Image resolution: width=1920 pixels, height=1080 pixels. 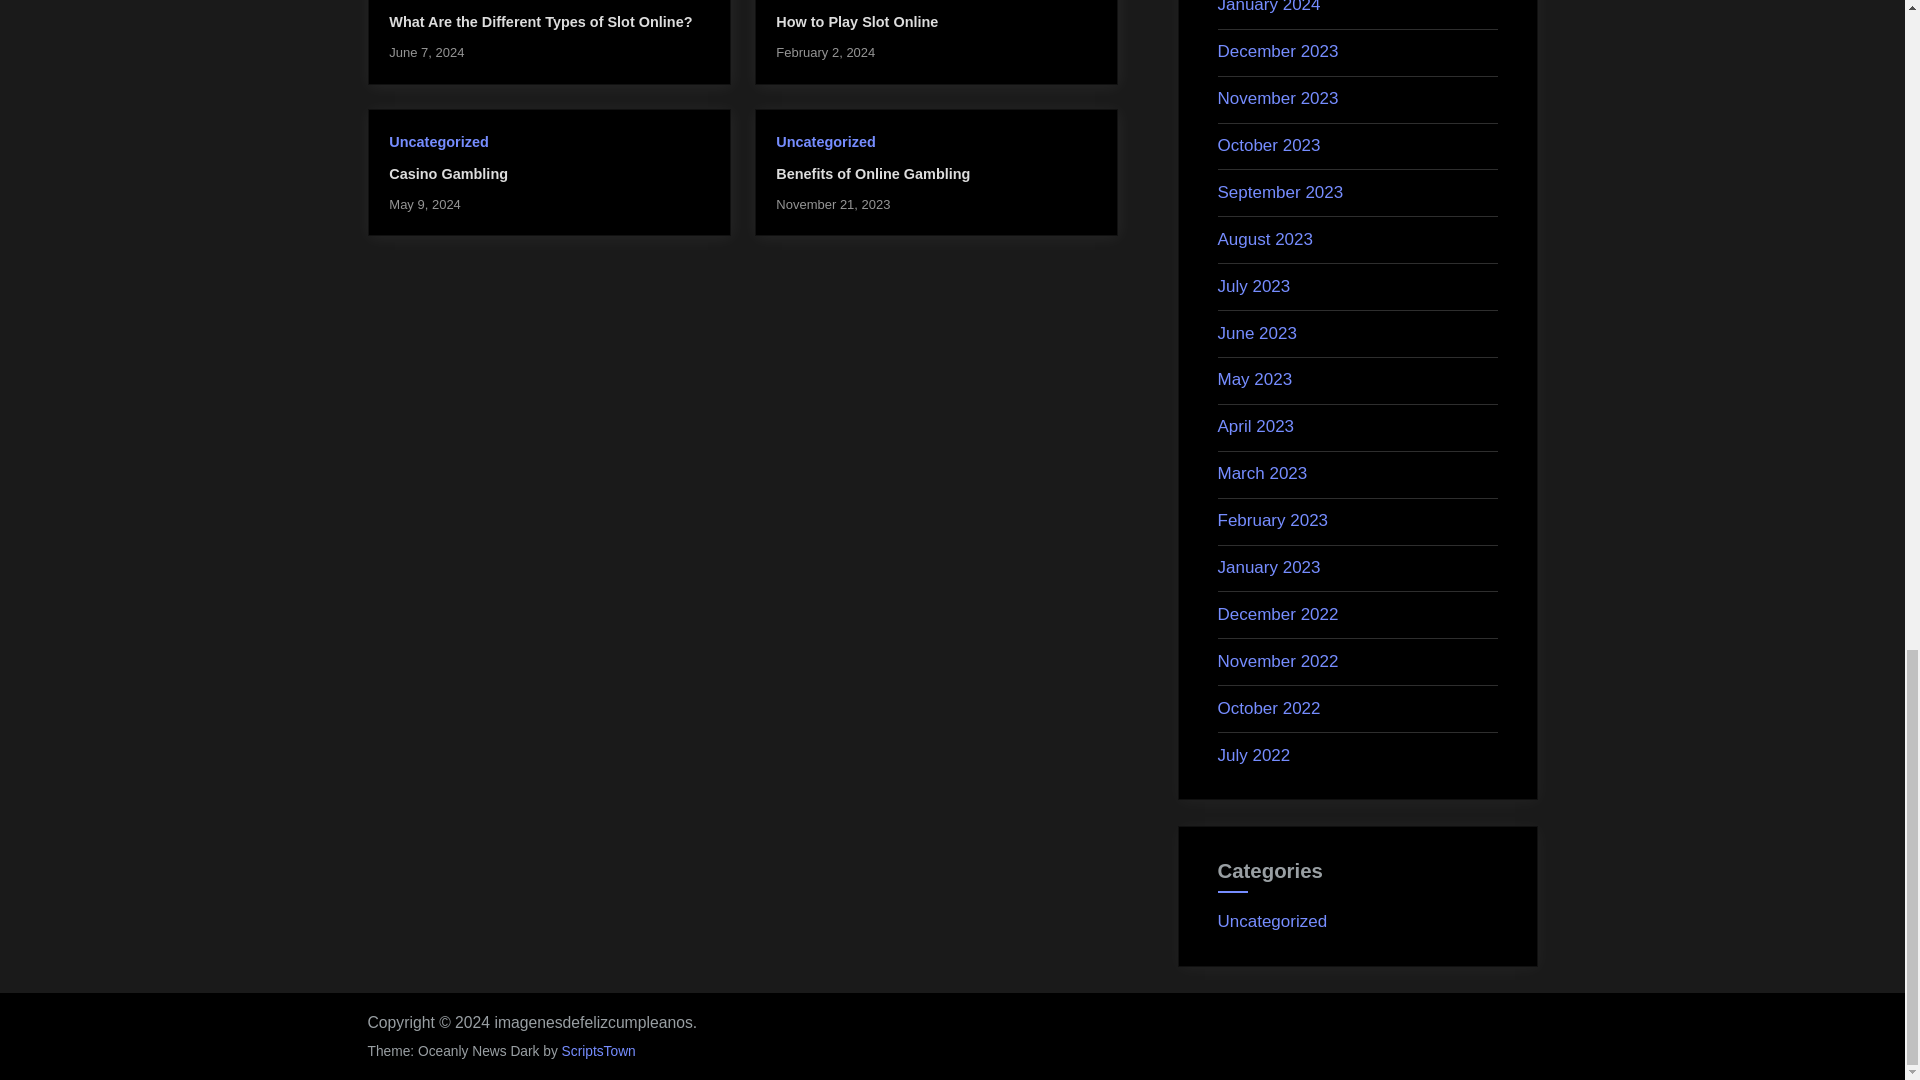 What do you see at coordinates (1268, 146) in the screenshot?
I see `October 2023` at bounding box center [1268, 146].